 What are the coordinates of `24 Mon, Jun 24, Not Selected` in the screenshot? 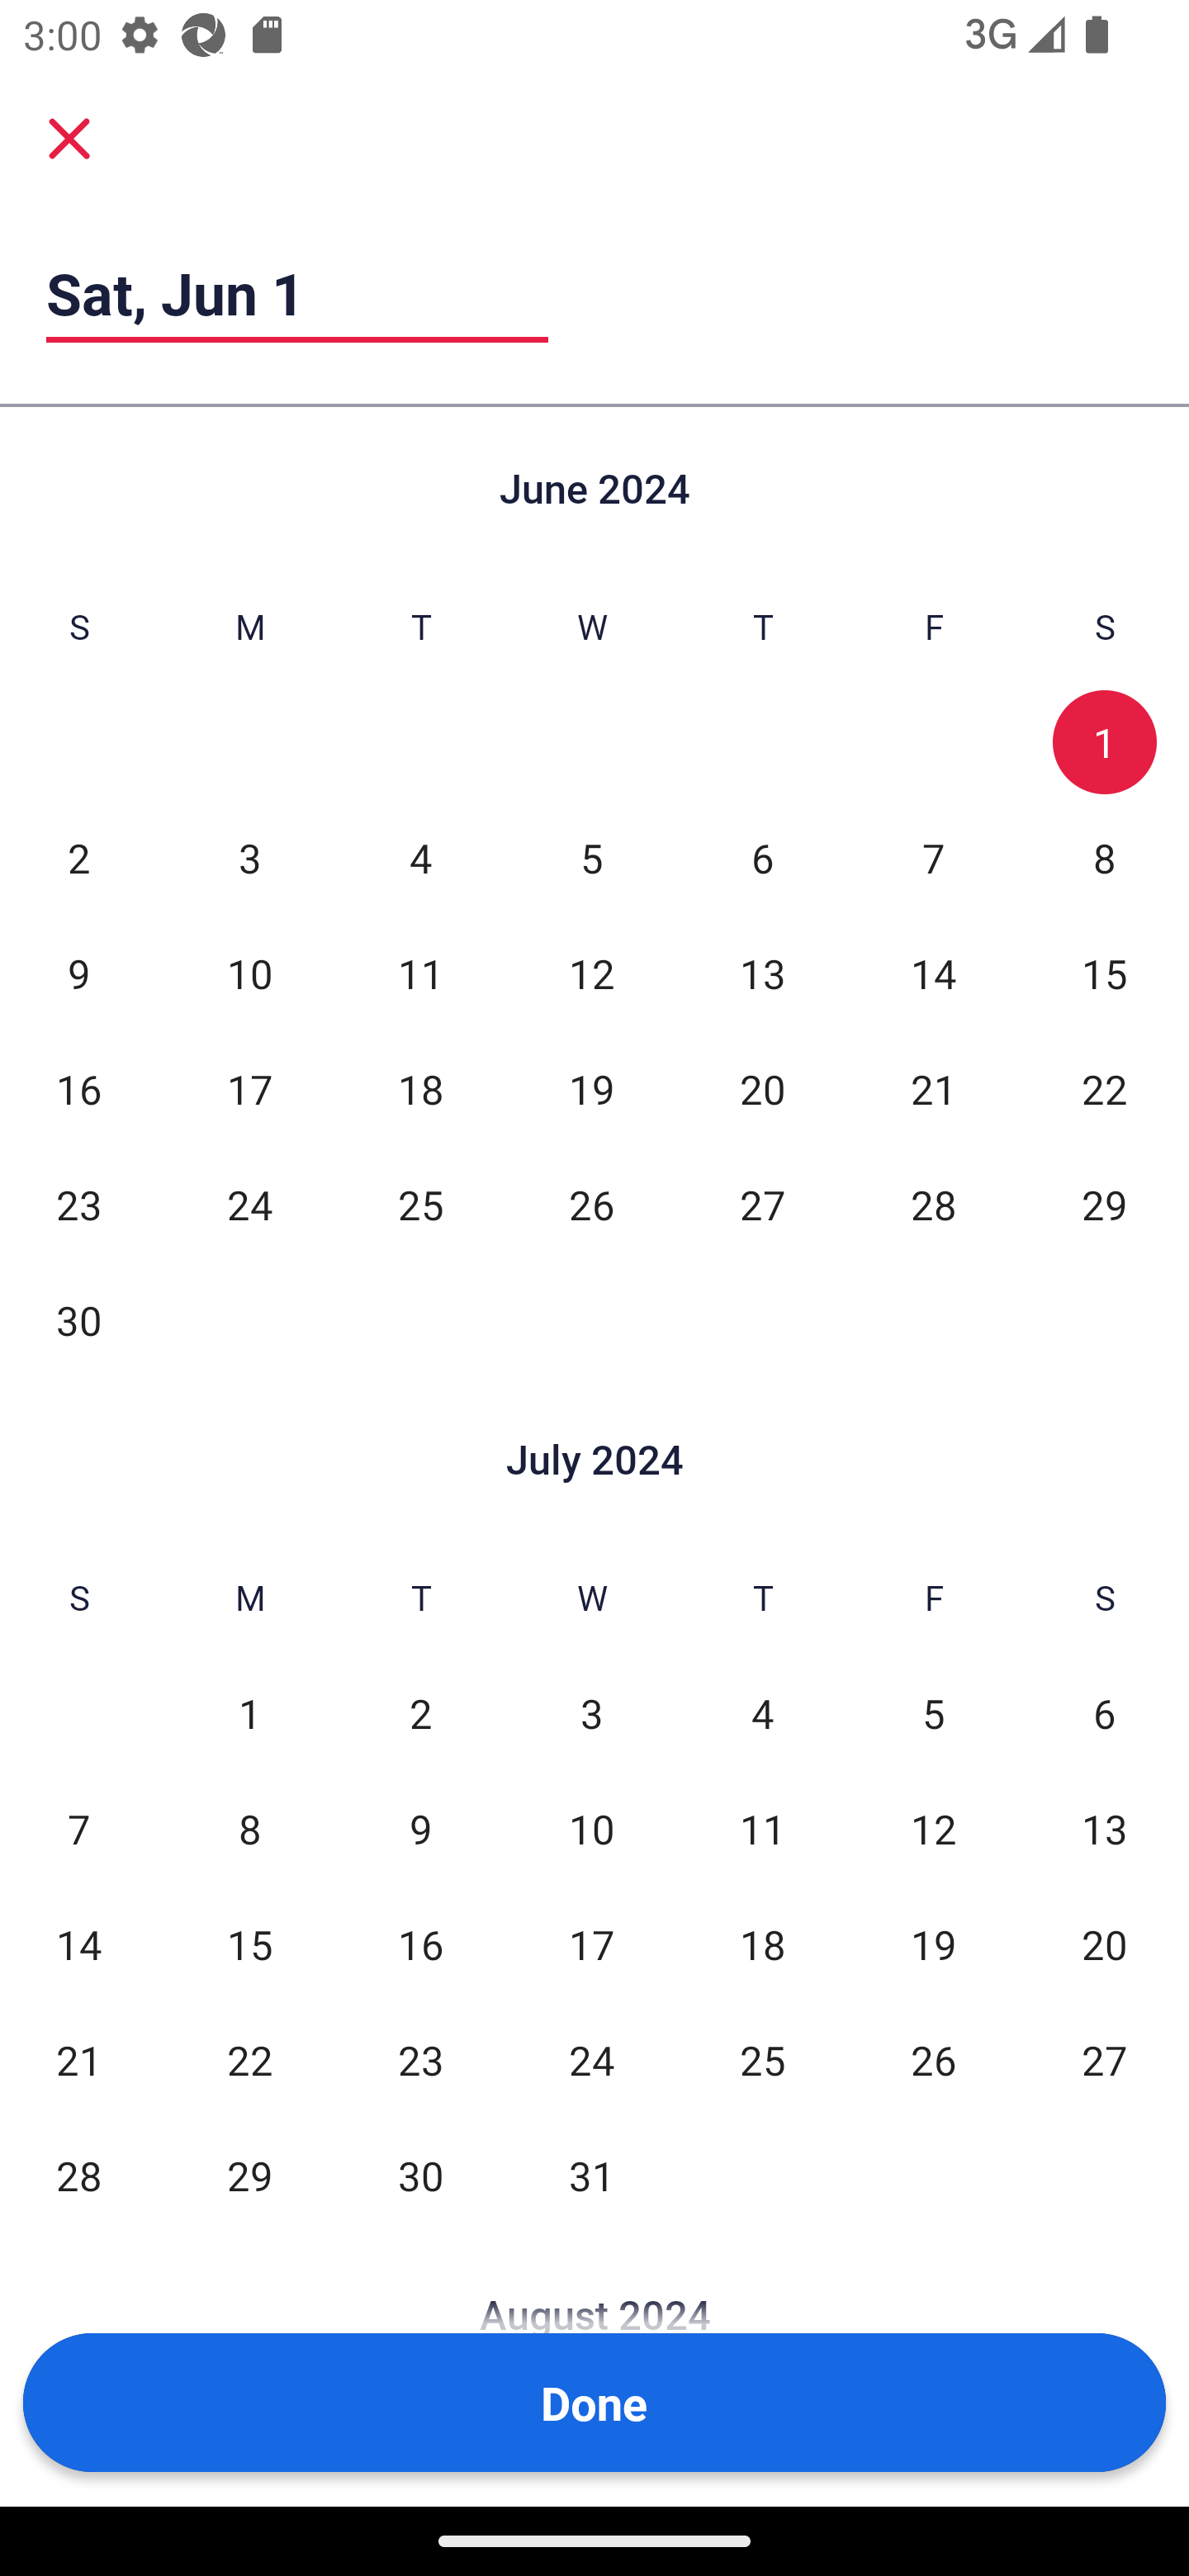 It's located at (249, 1204).